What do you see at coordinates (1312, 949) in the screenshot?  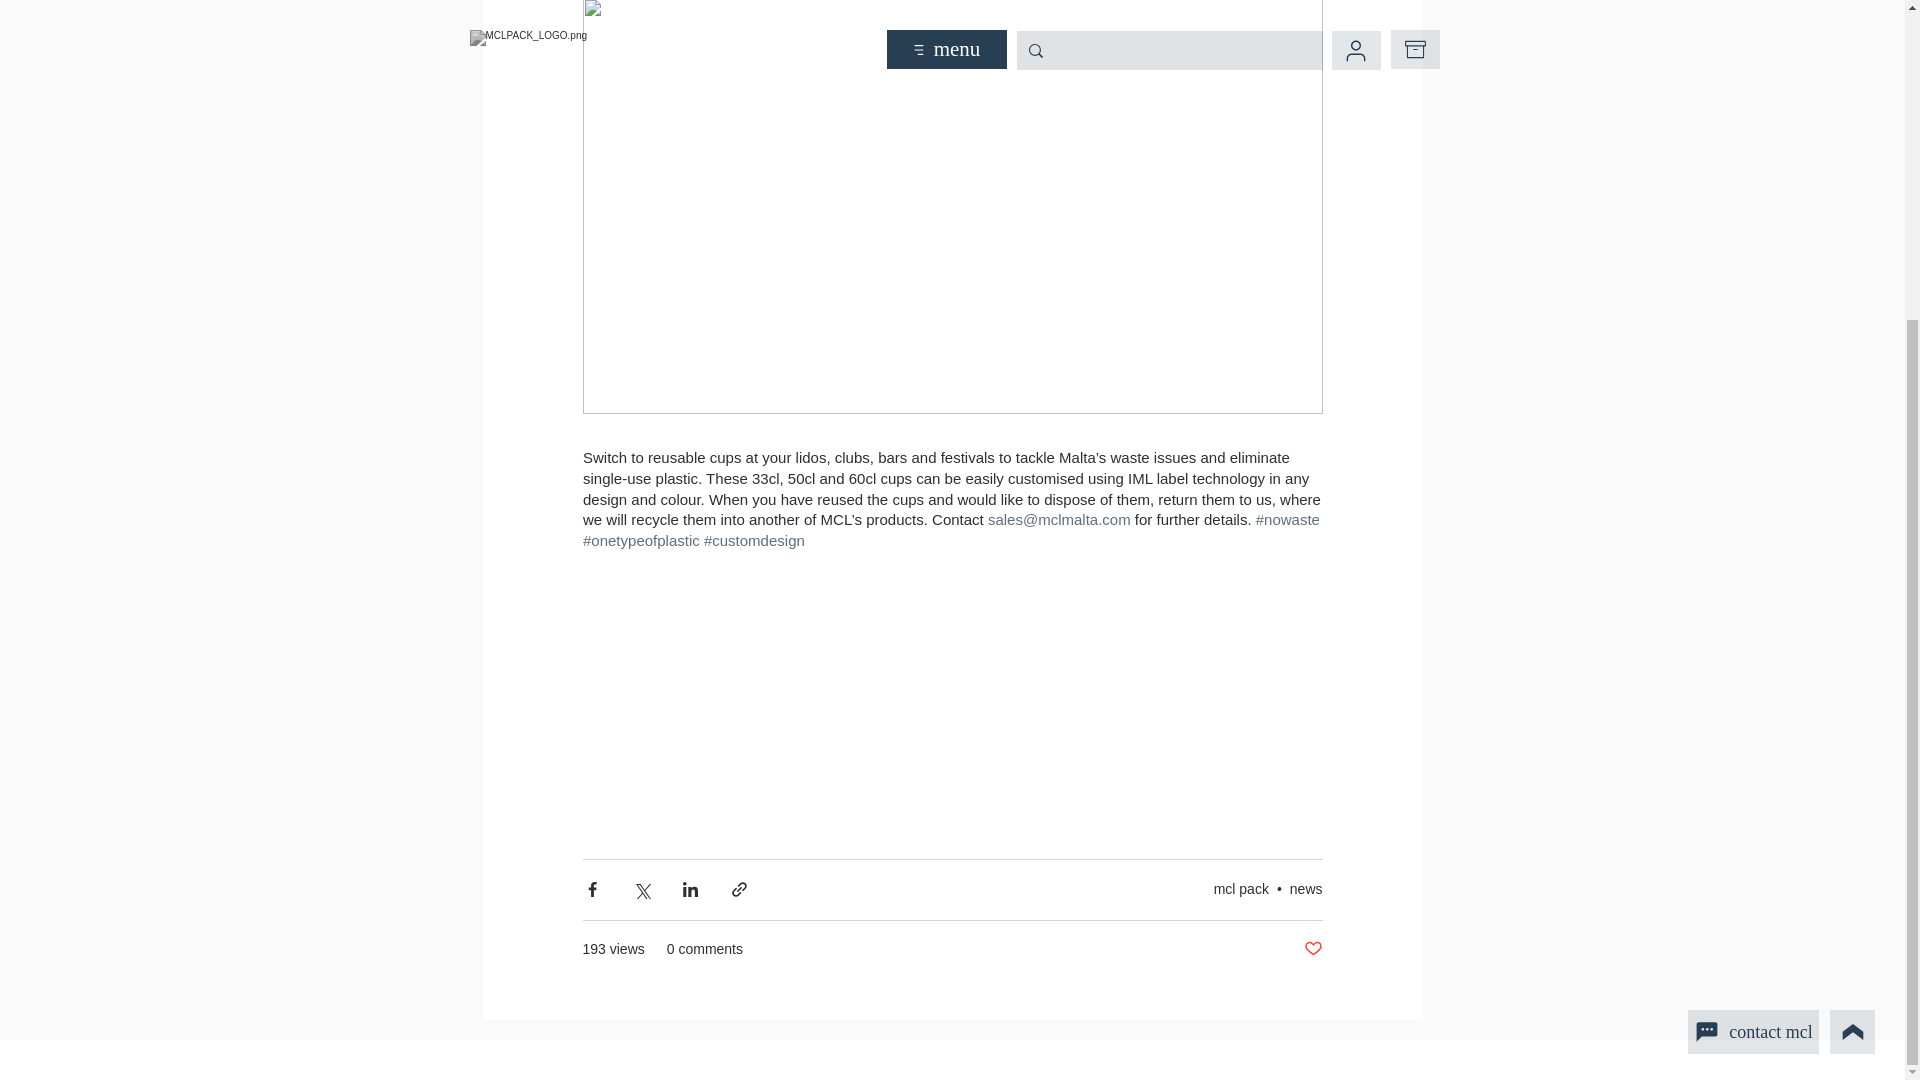 I see `Post not marked as liked` at bounding box center [1312, 949].